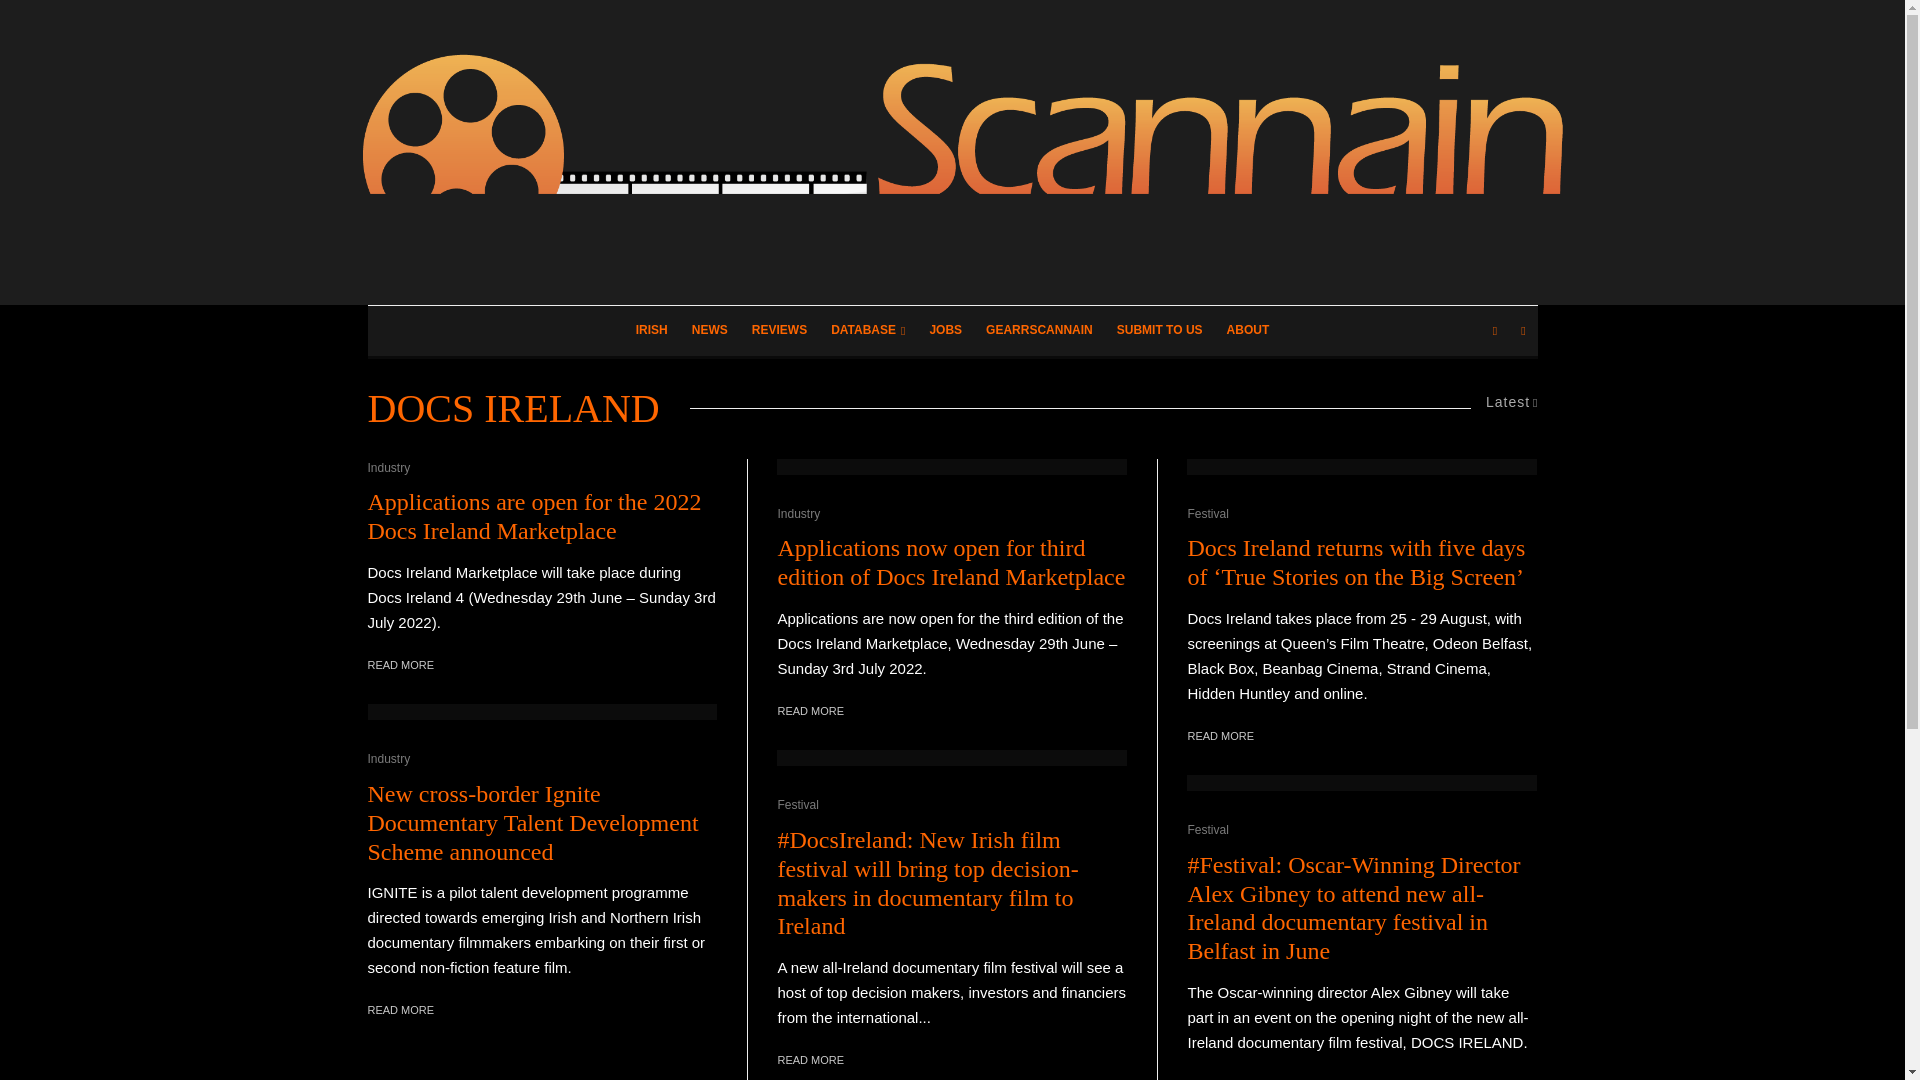  What do you see at coordinates (1362, 466) in the screenshot?
I see `Docs Ireland 2` at bounding box center [1362, 466].